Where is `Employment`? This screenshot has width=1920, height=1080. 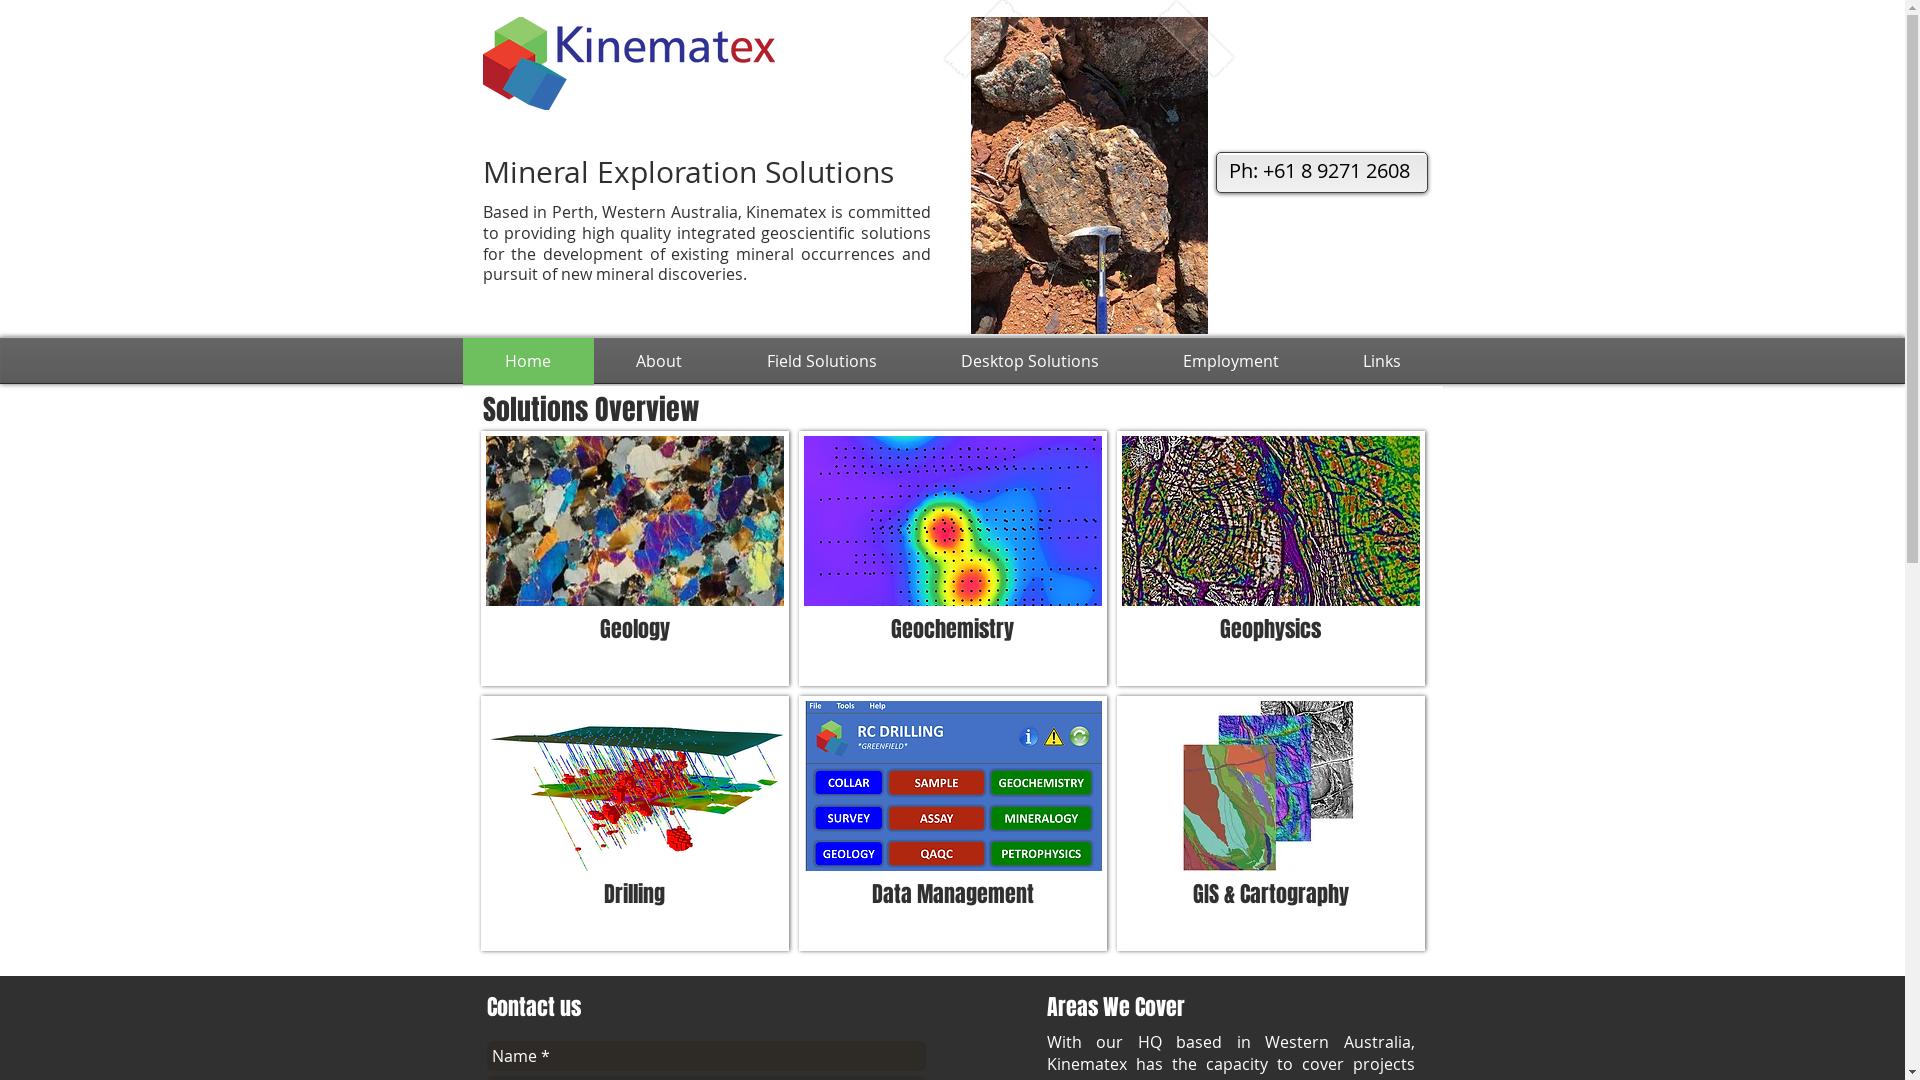
Employment is located at coordinates (1230, 361).